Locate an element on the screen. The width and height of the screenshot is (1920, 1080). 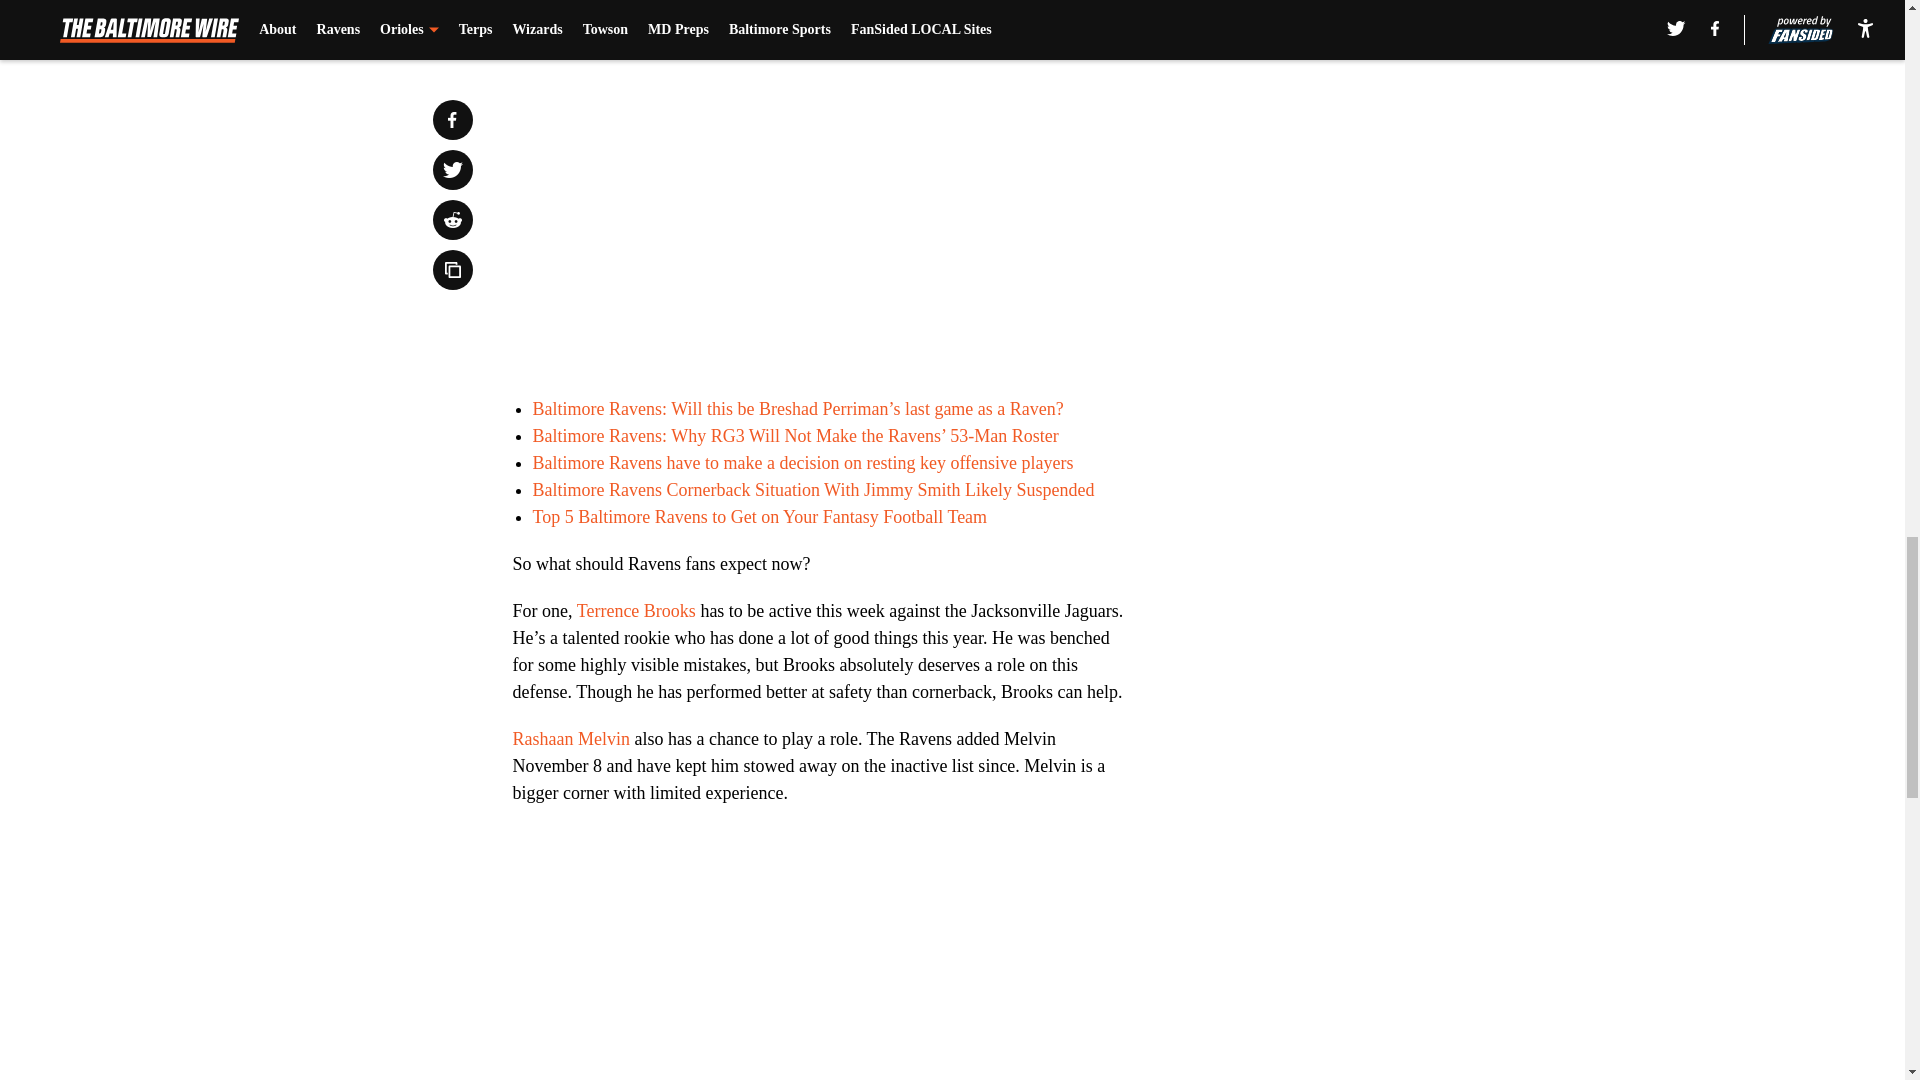
Rashaan Melvin is located at coordinates (570, 739).